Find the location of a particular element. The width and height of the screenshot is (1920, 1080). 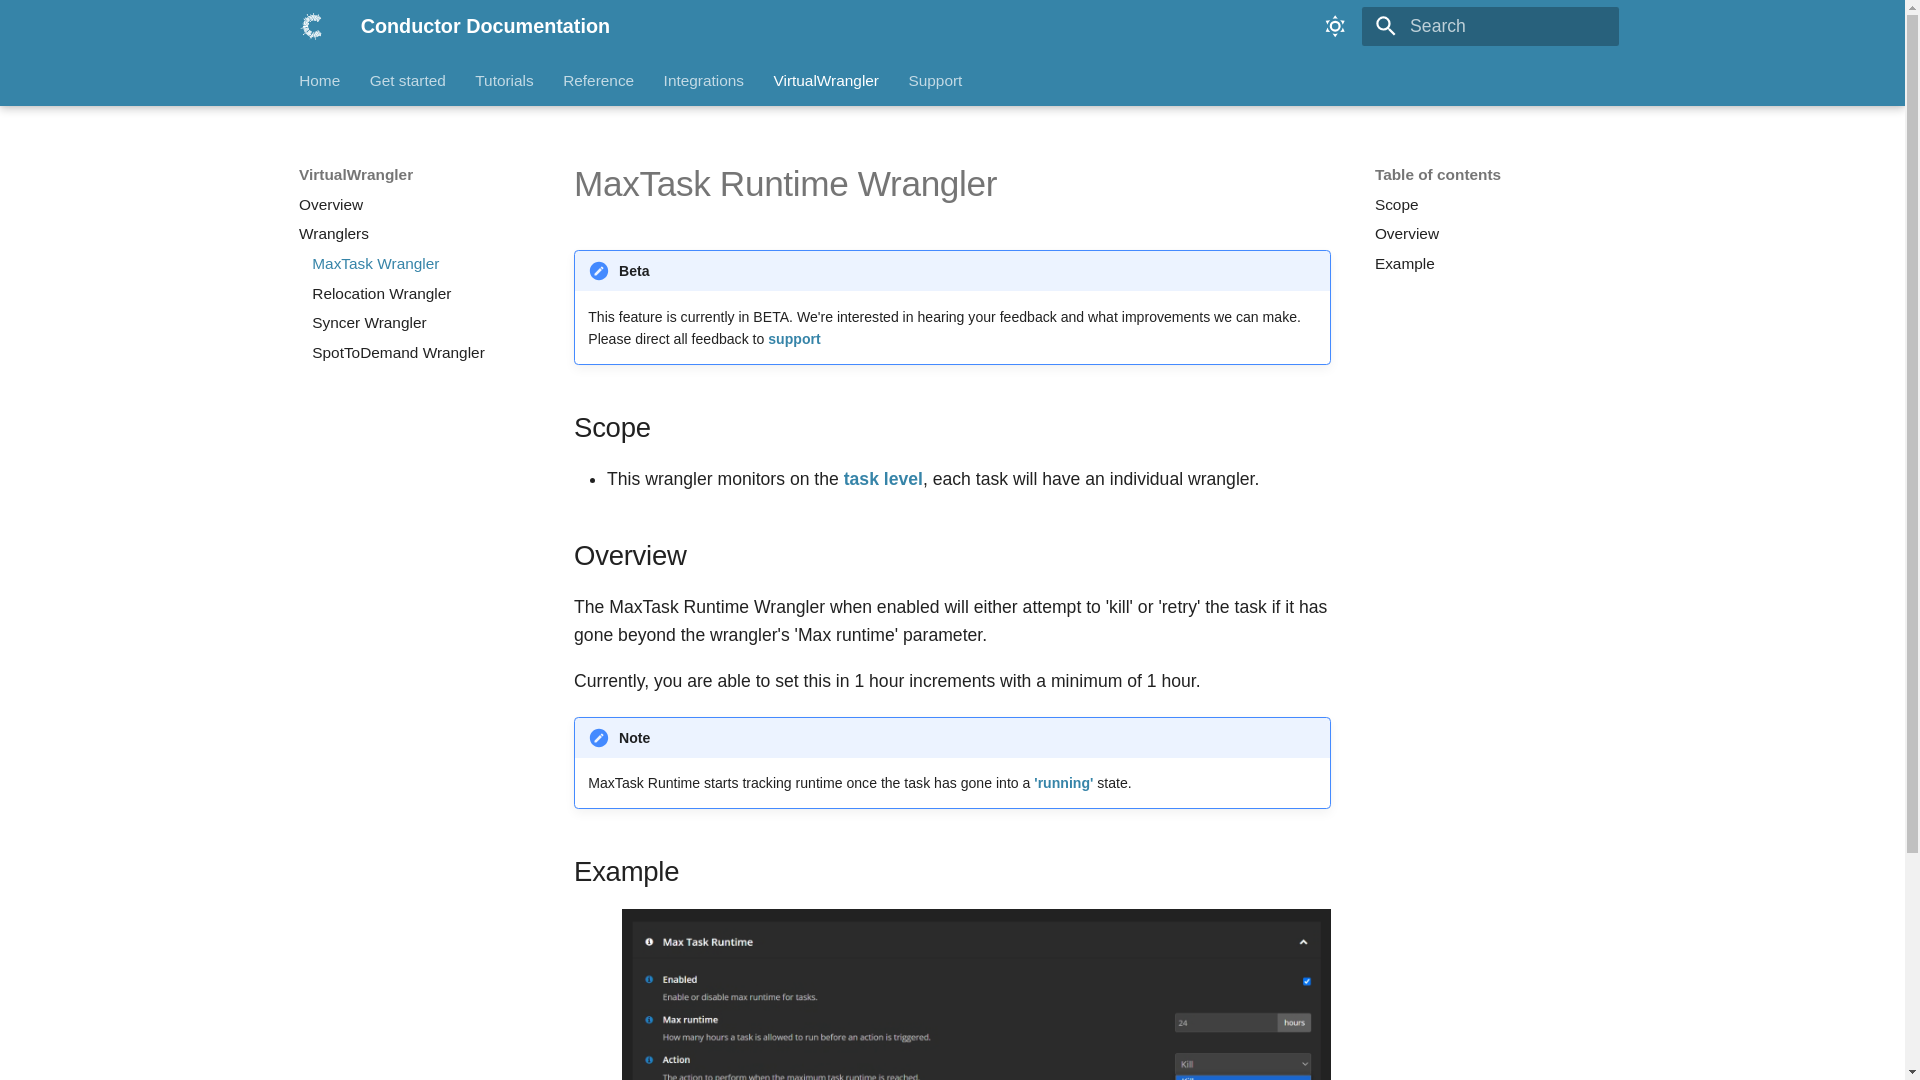

Reference is located at coordinates (598, 80).